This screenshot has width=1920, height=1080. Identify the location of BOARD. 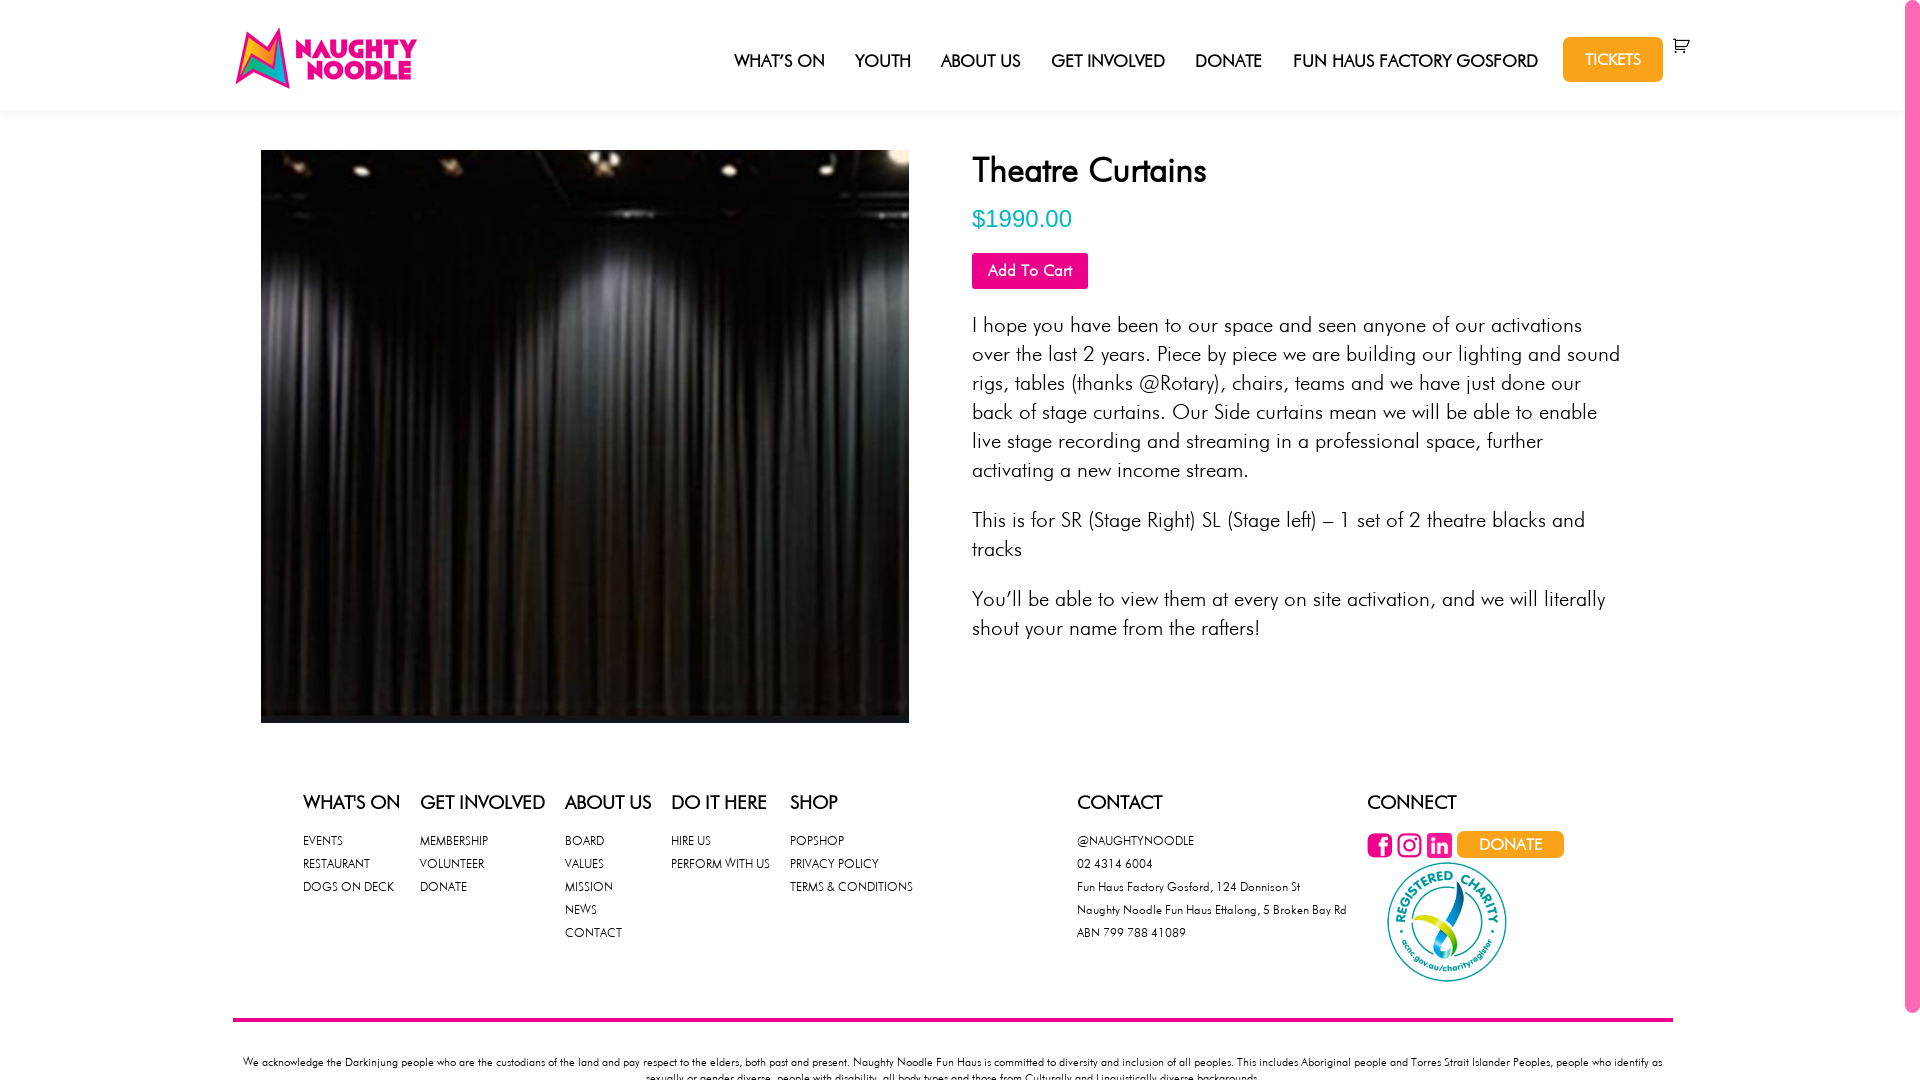
(584, 840).